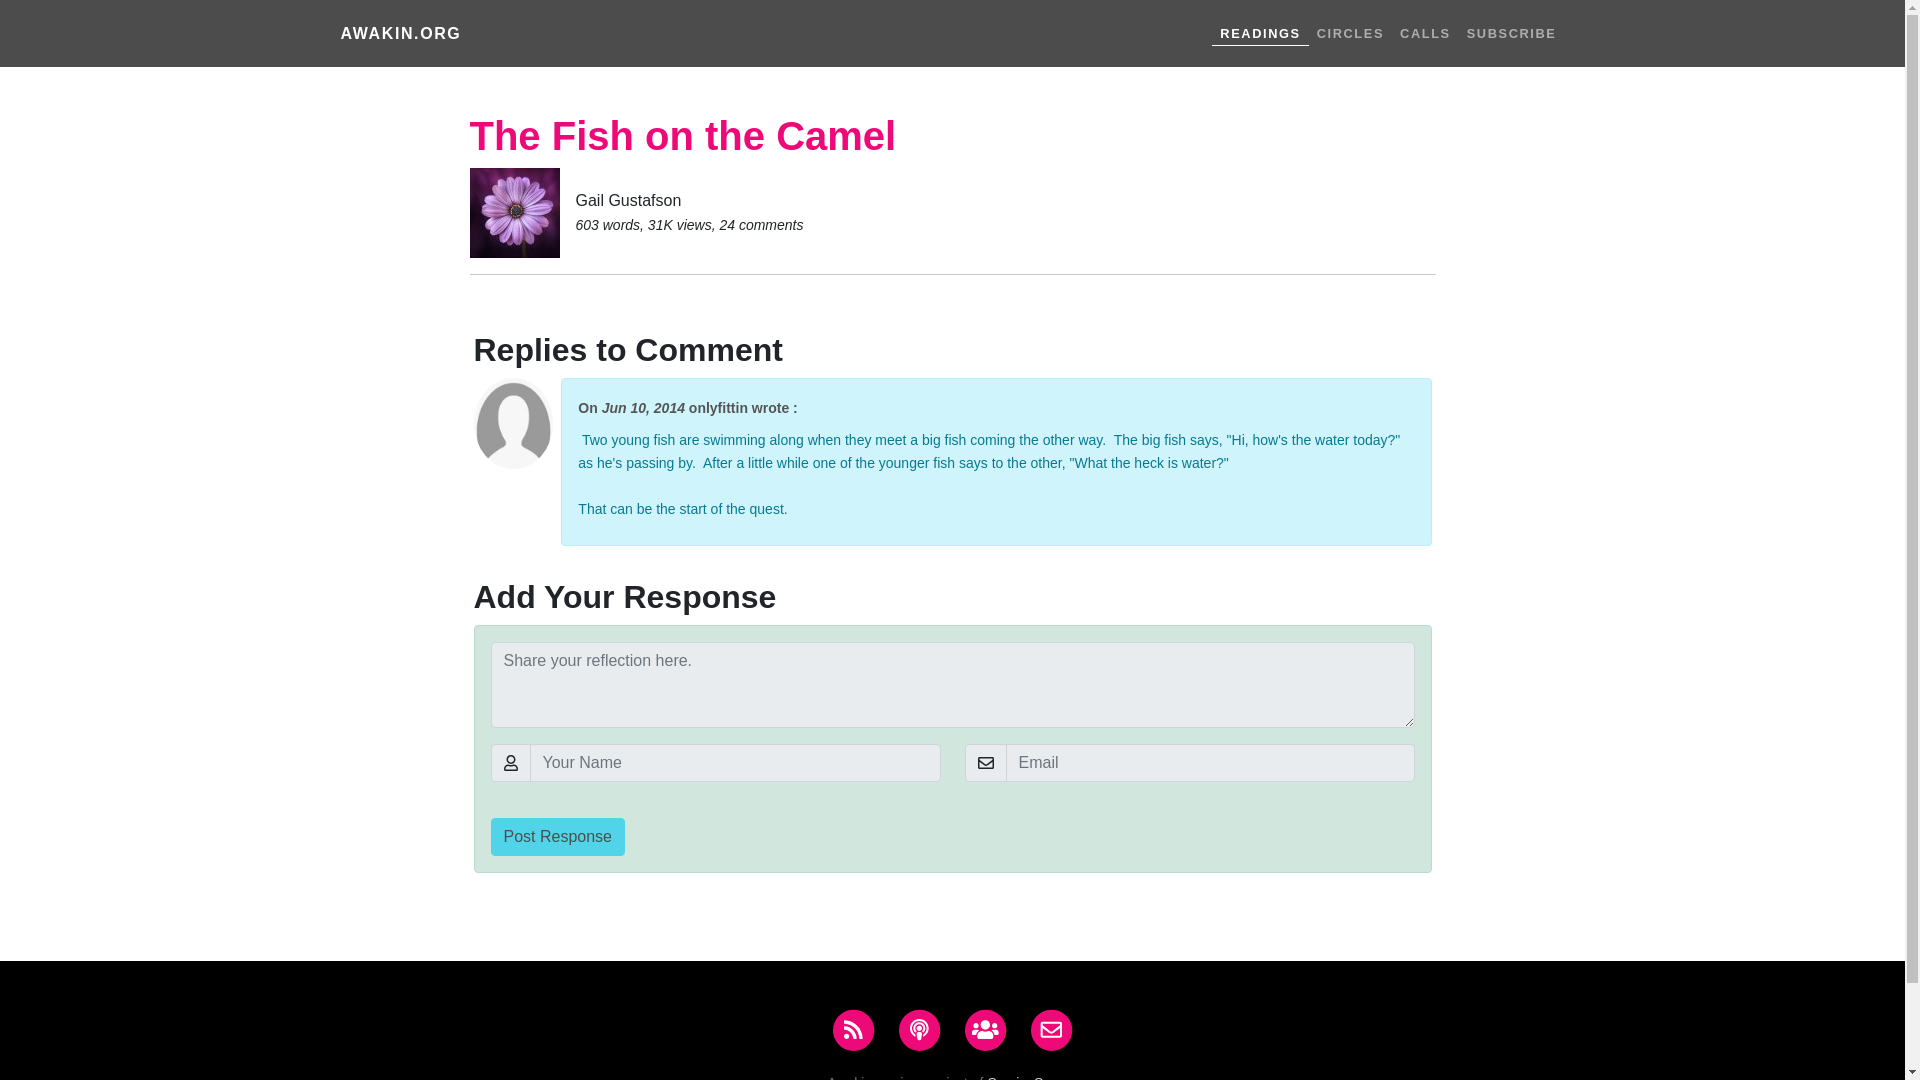  Describe the element at coordinates (1030, 1077) in the screenshot. I see `ServiceSpace` at that location.